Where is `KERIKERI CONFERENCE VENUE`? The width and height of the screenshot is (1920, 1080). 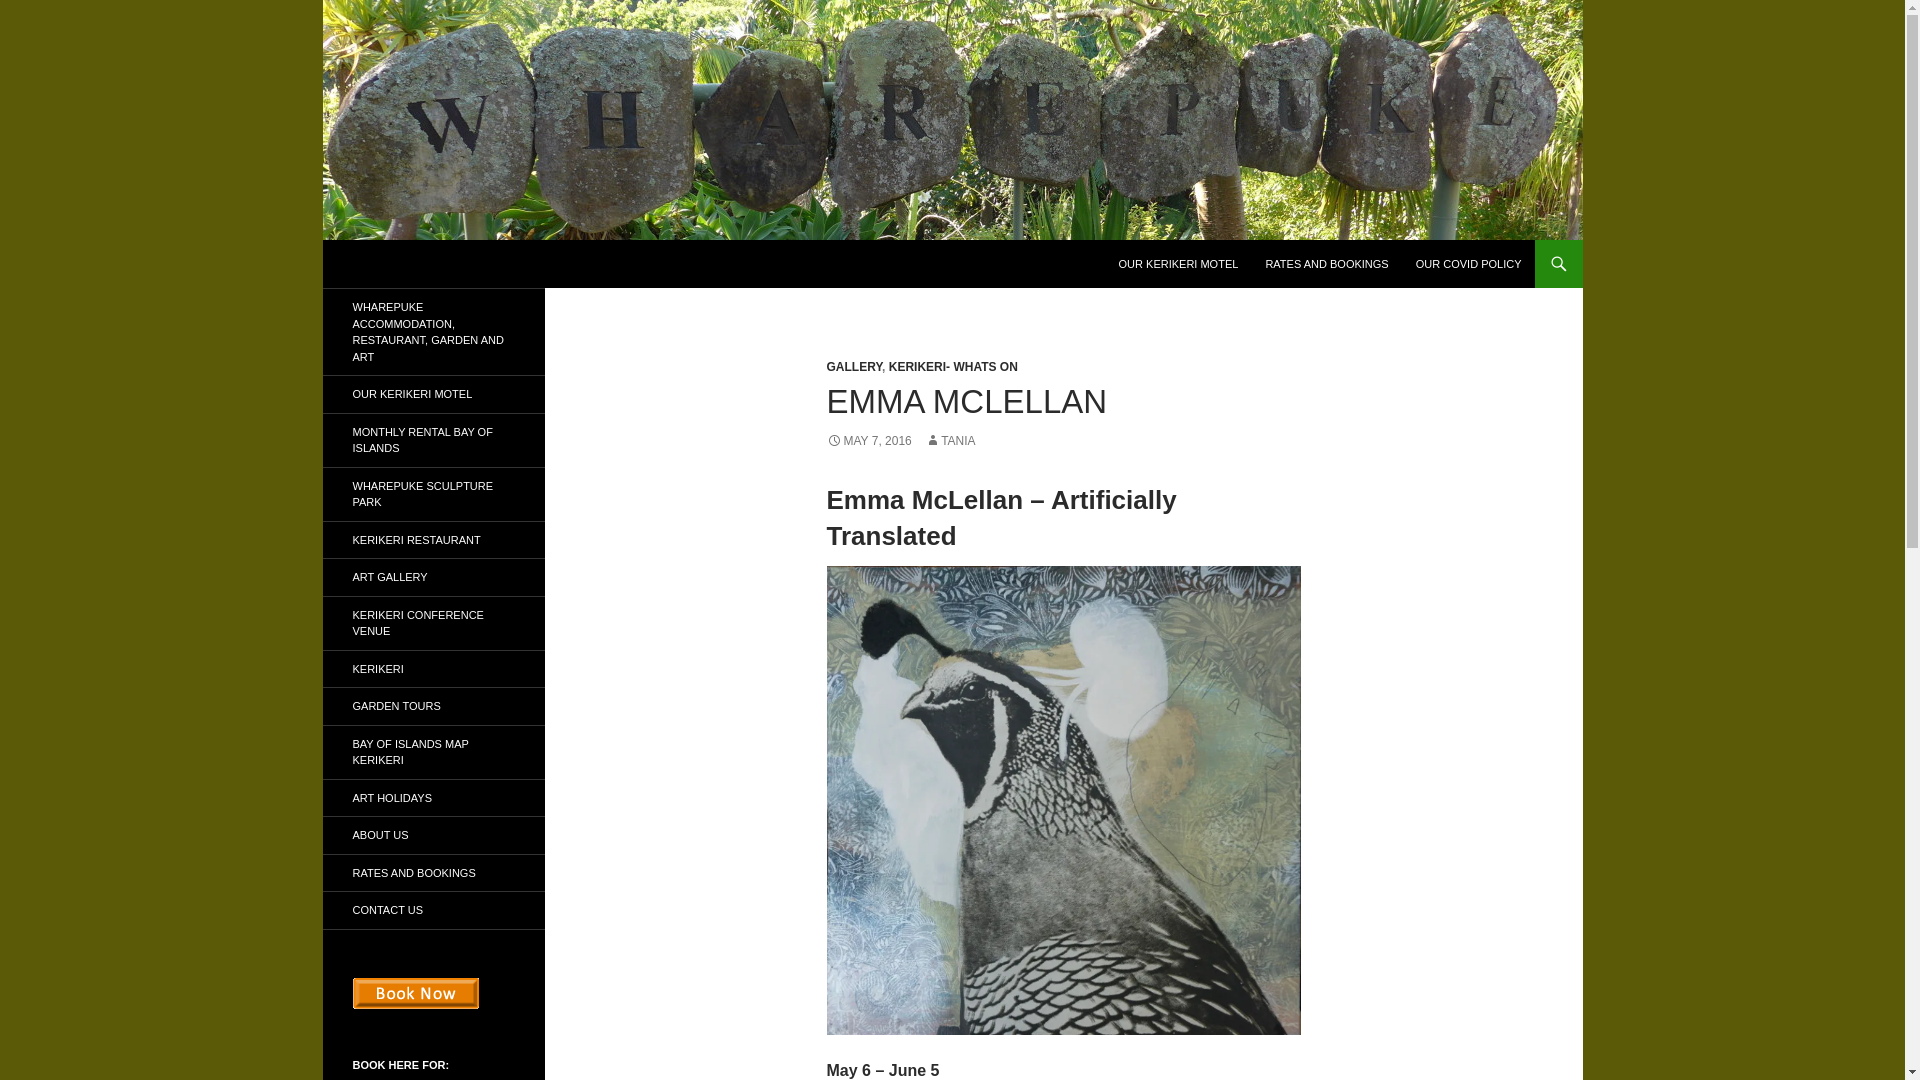
KERIKERI CONFERENCE VENUE is located at coordinates (432, 622).